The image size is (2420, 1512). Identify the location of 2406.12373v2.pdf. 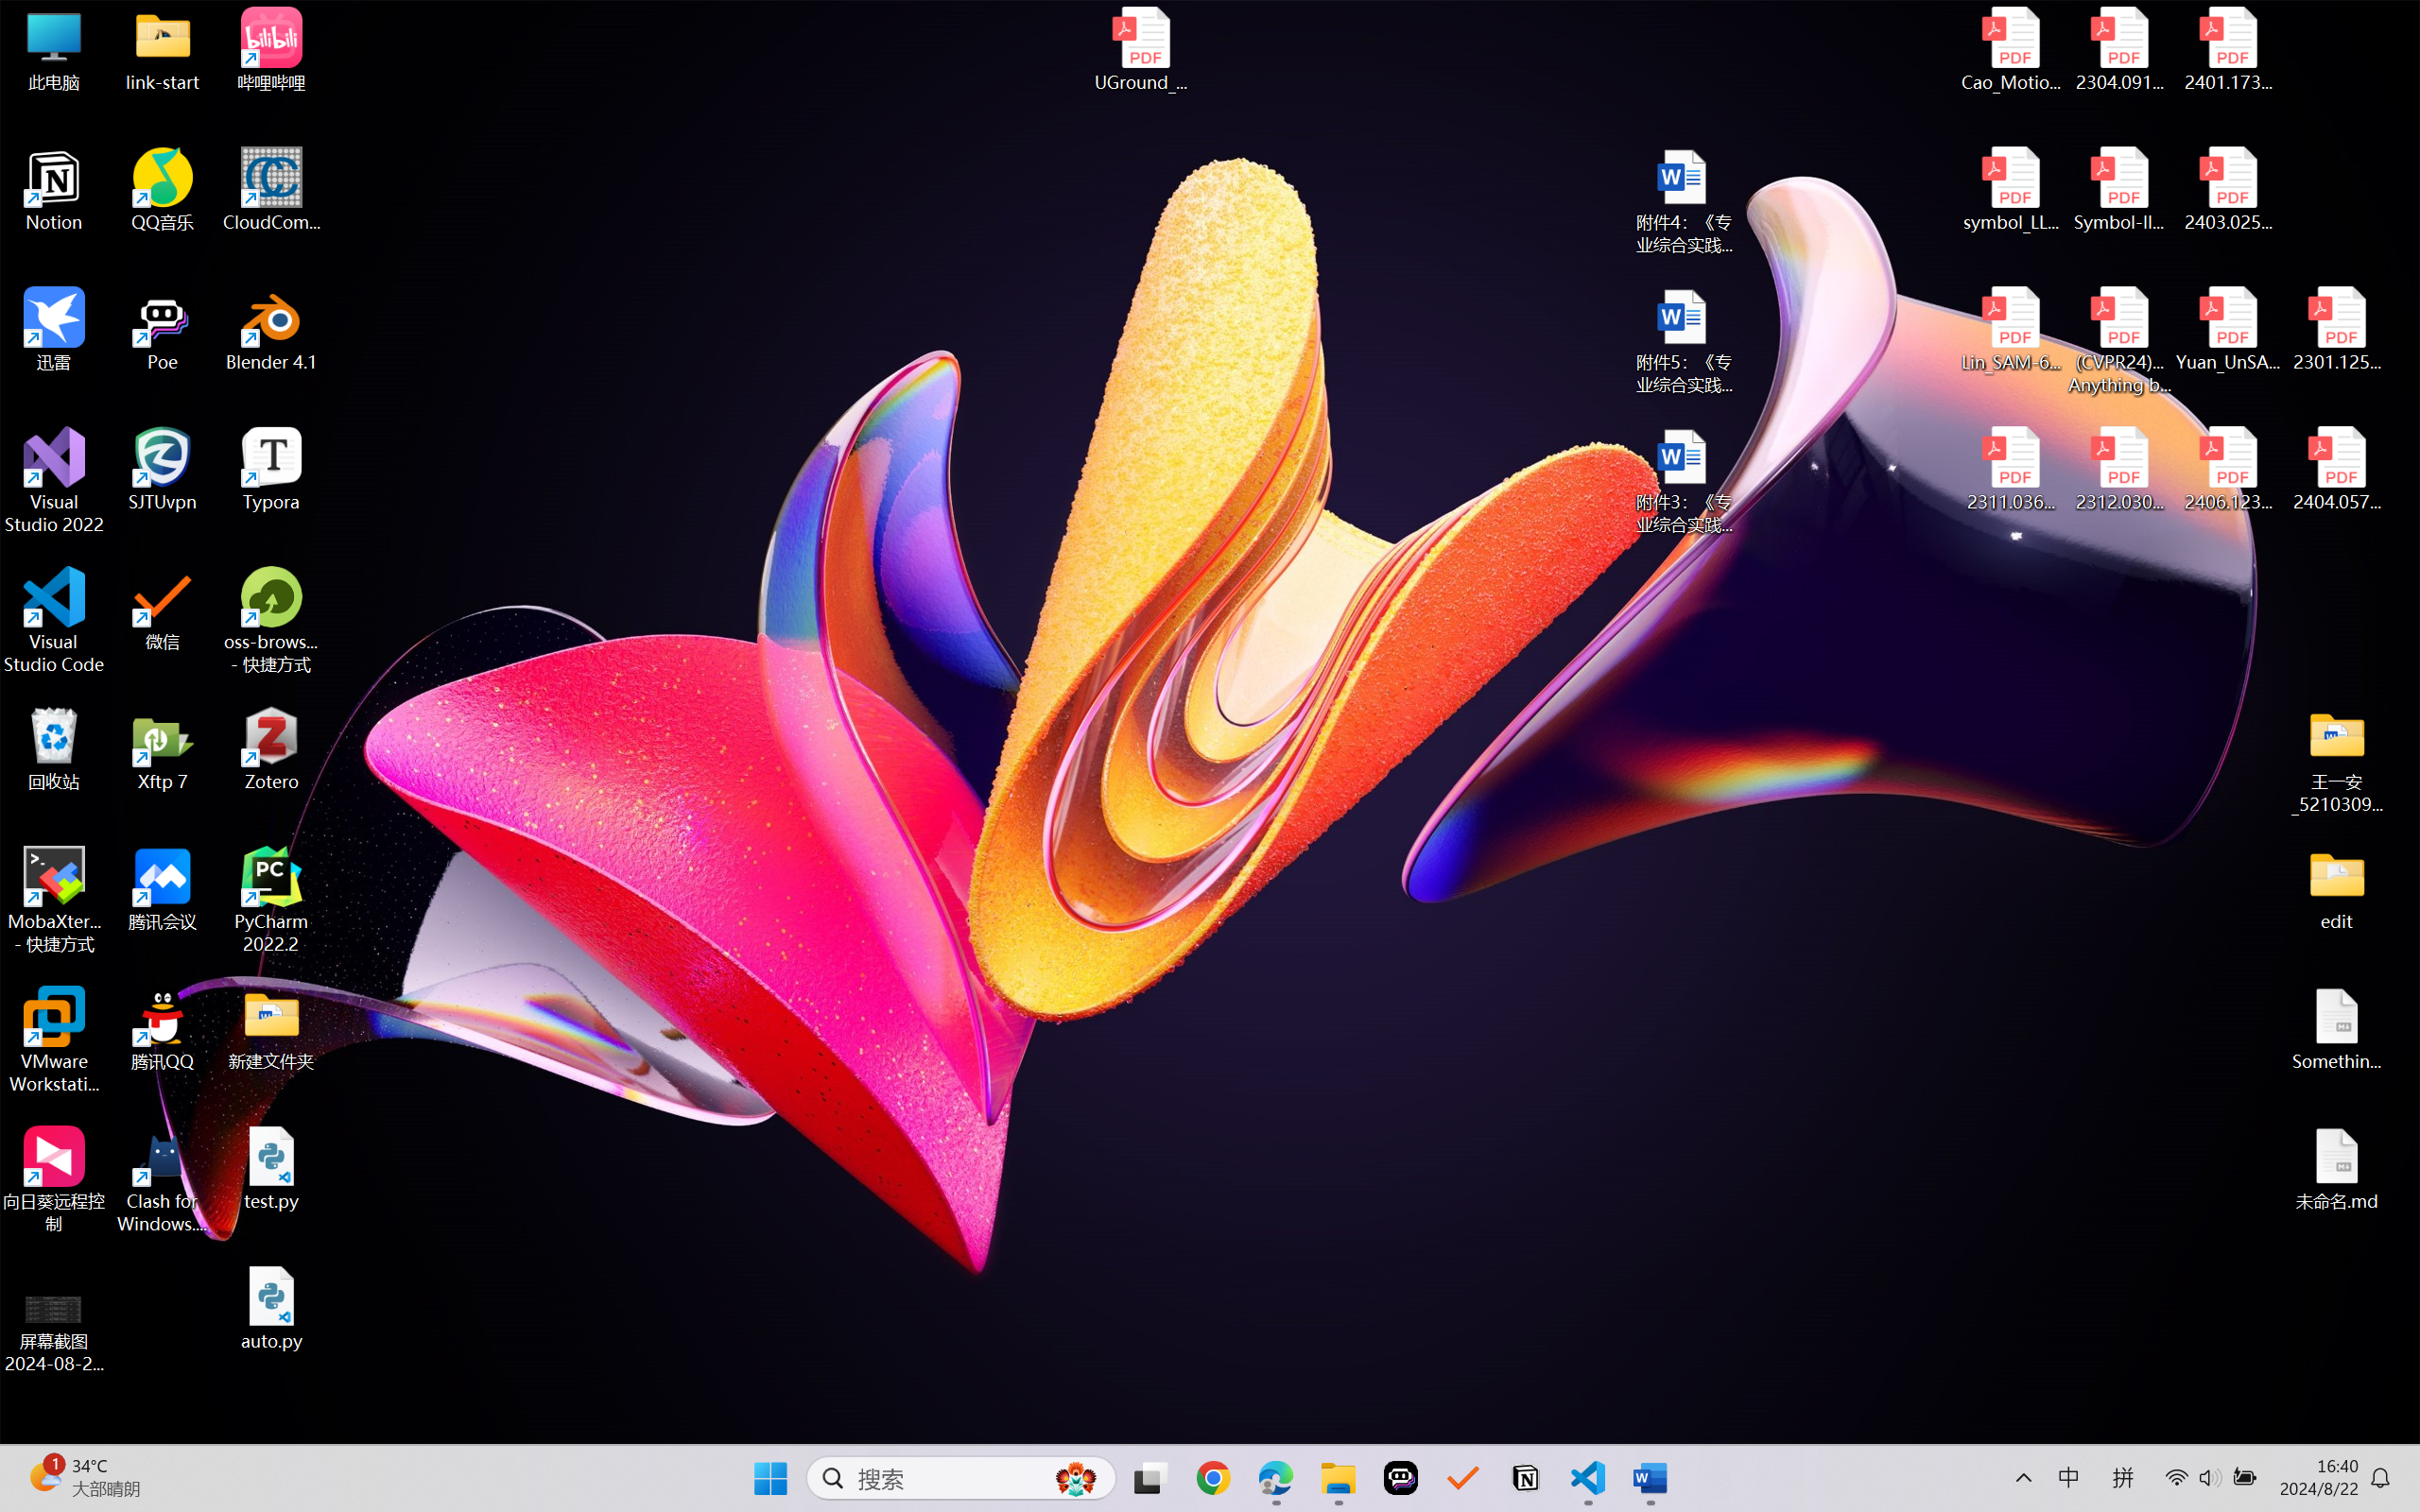
(2227, 470).